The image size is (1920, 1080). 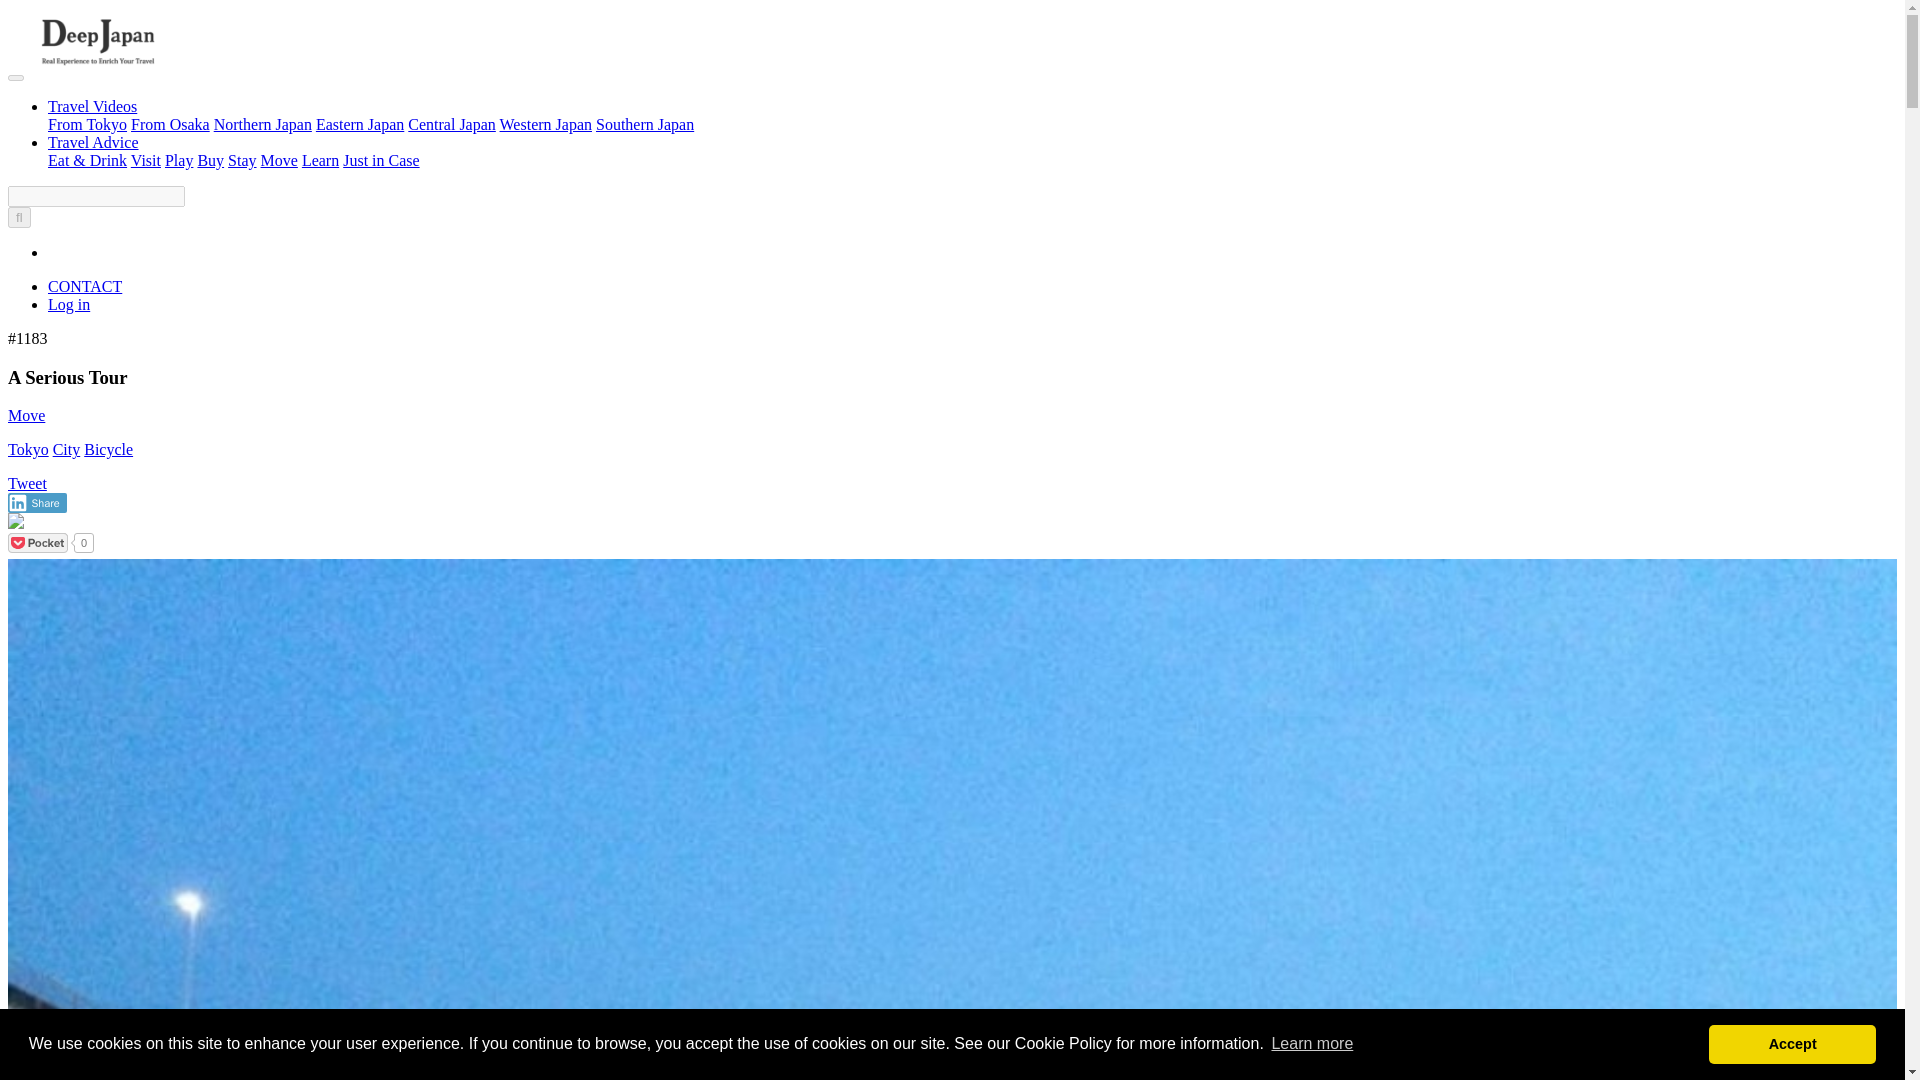 What do you see at coordinates (1311, 1044) in the screenshot?
I see `Learn more` at bounding box center [1311, 1044].